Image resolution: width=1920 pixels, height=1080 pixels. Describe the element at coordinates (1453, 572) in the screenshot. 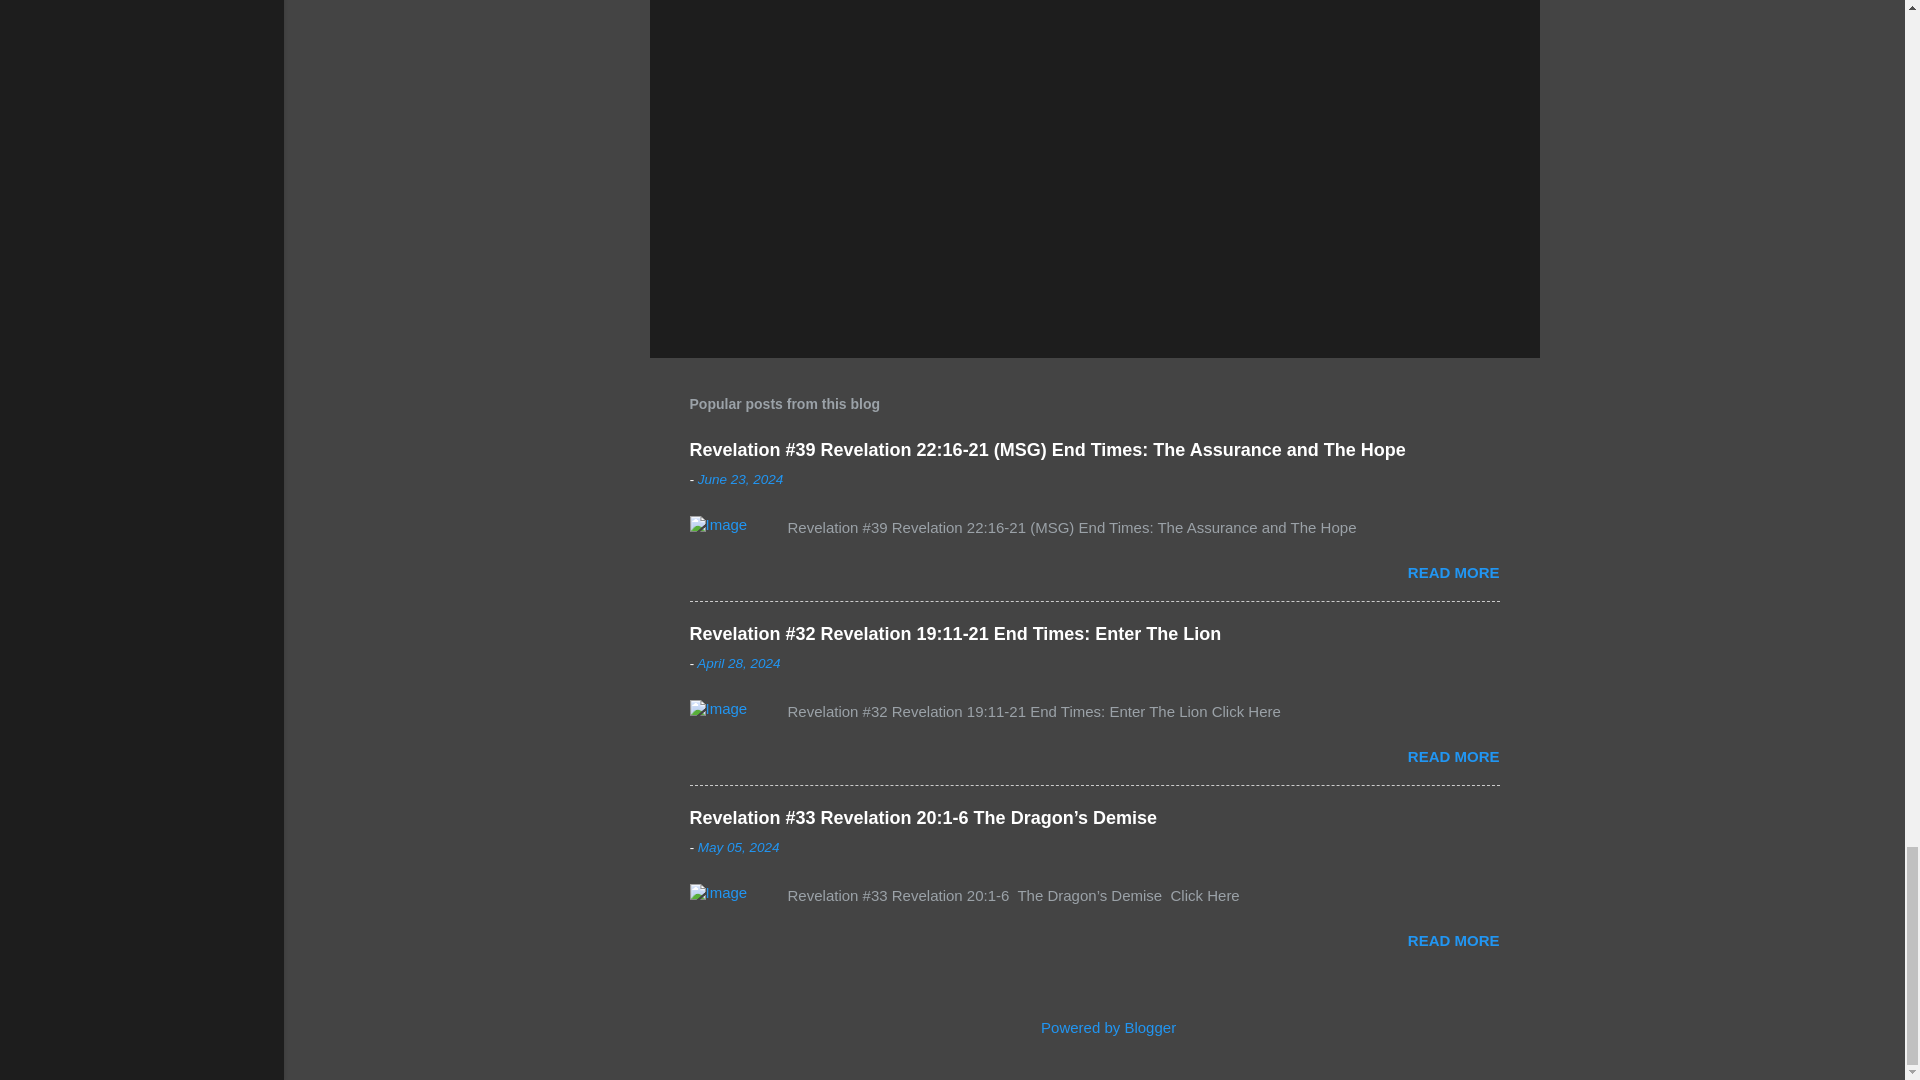

I see `READ MORE` at that location.